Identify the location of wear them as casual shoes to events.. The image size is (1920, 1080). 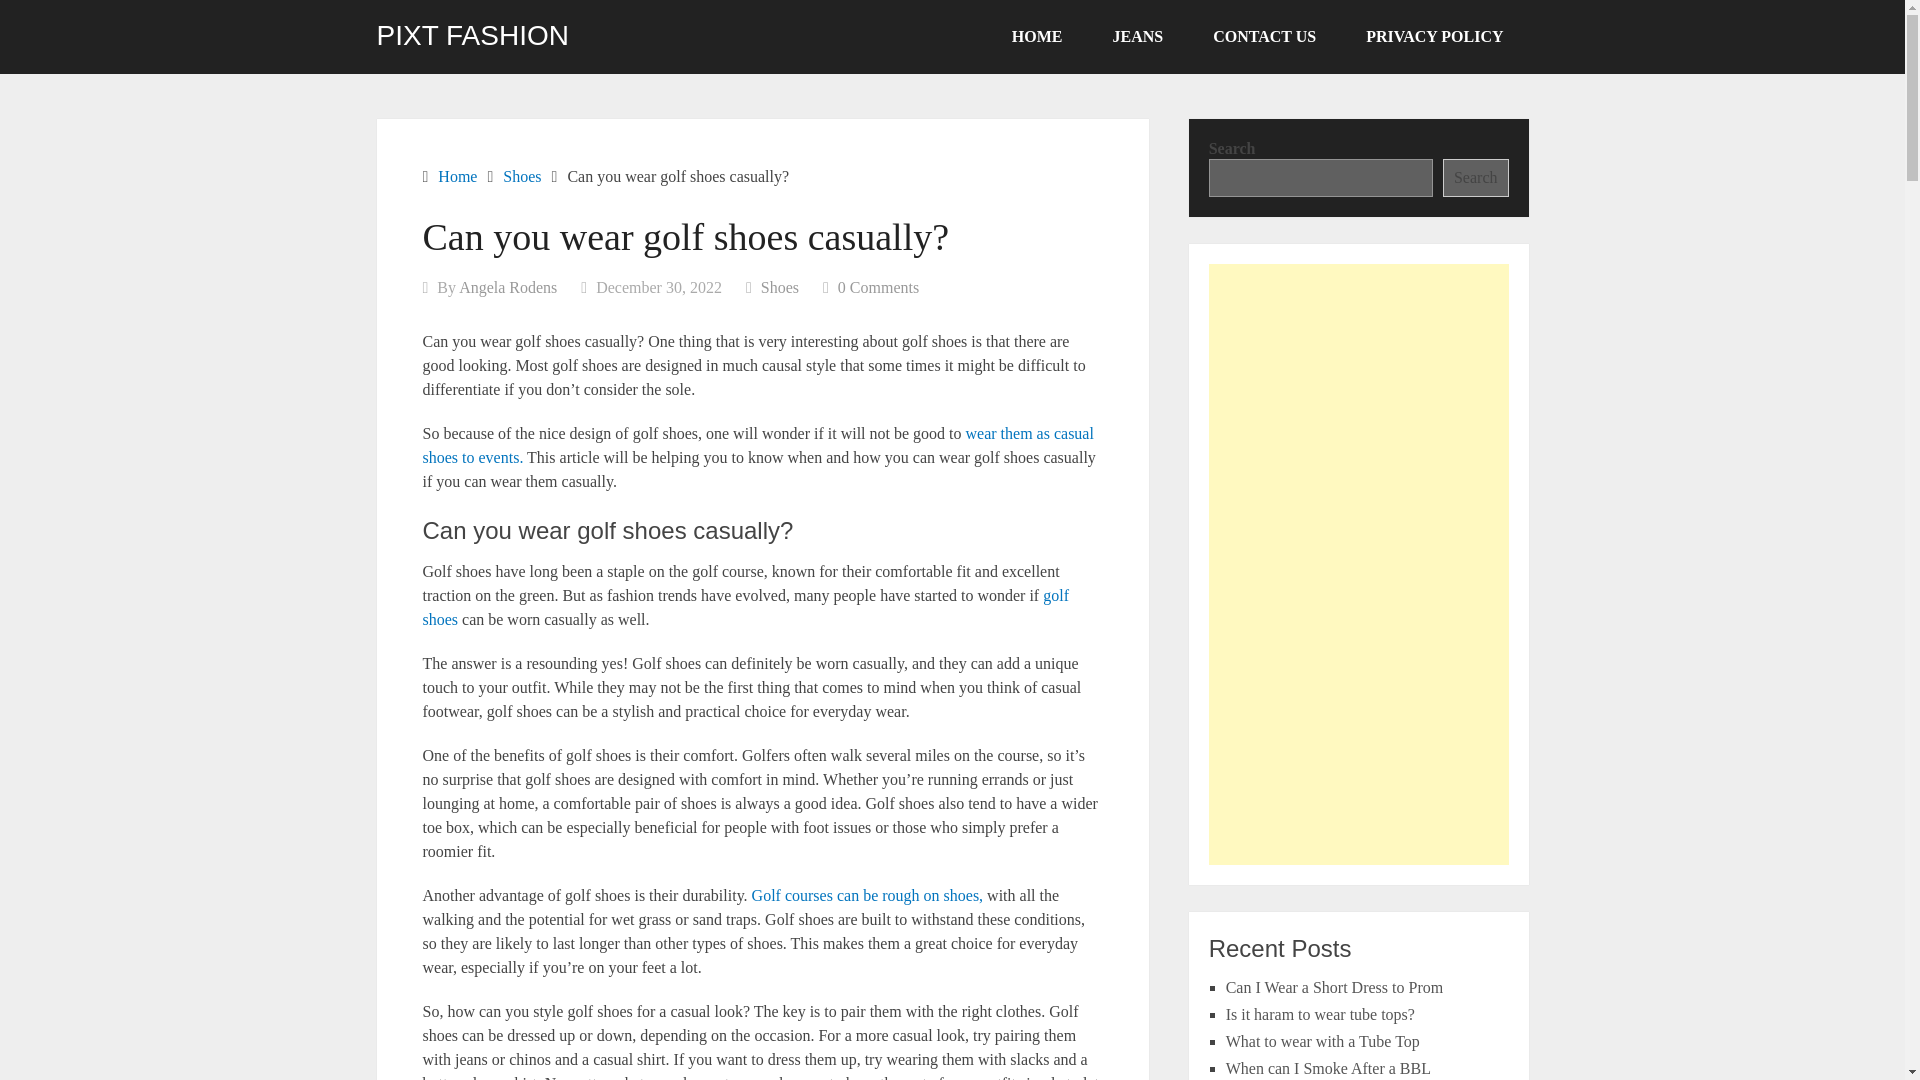
(757, 445).